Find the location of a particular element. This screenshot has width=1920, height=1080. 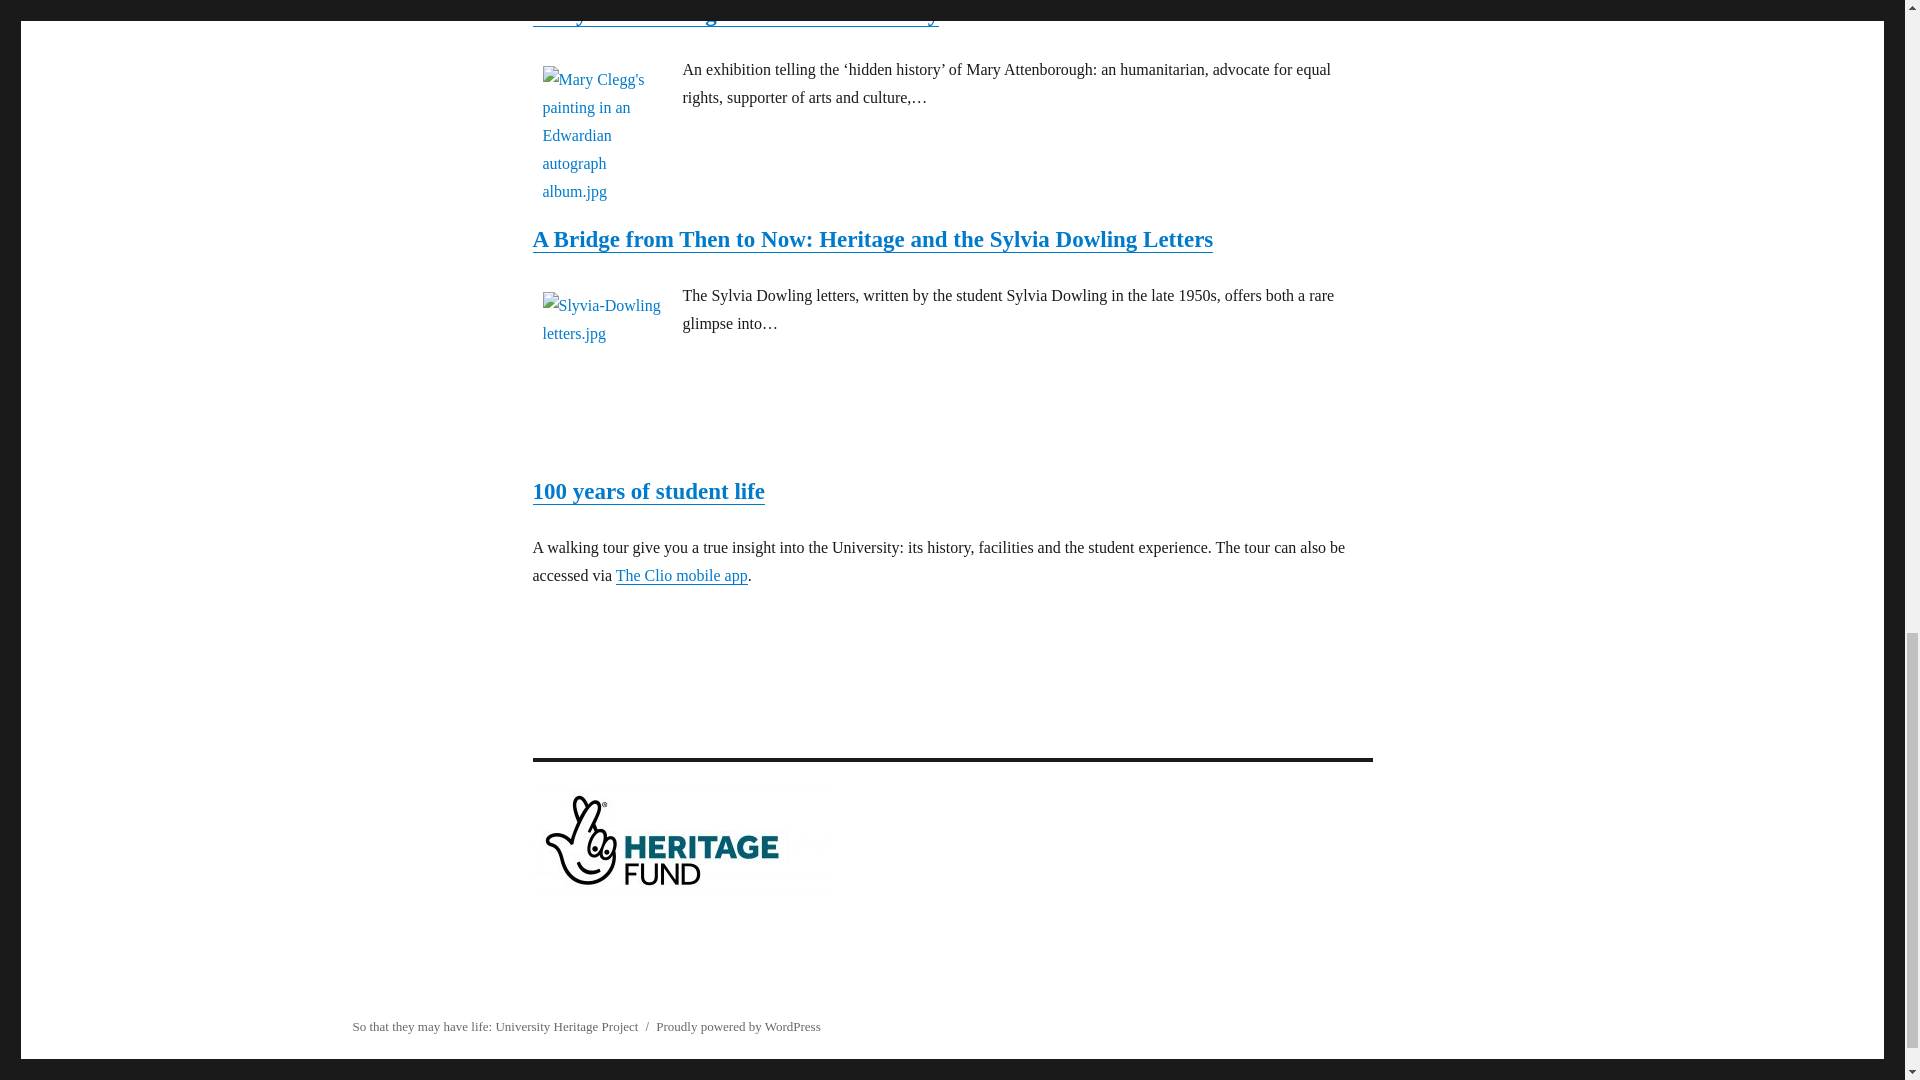

Mary Clegg's painting in an Edwardian autograph album.jpg is located at coordinates (606, 136).